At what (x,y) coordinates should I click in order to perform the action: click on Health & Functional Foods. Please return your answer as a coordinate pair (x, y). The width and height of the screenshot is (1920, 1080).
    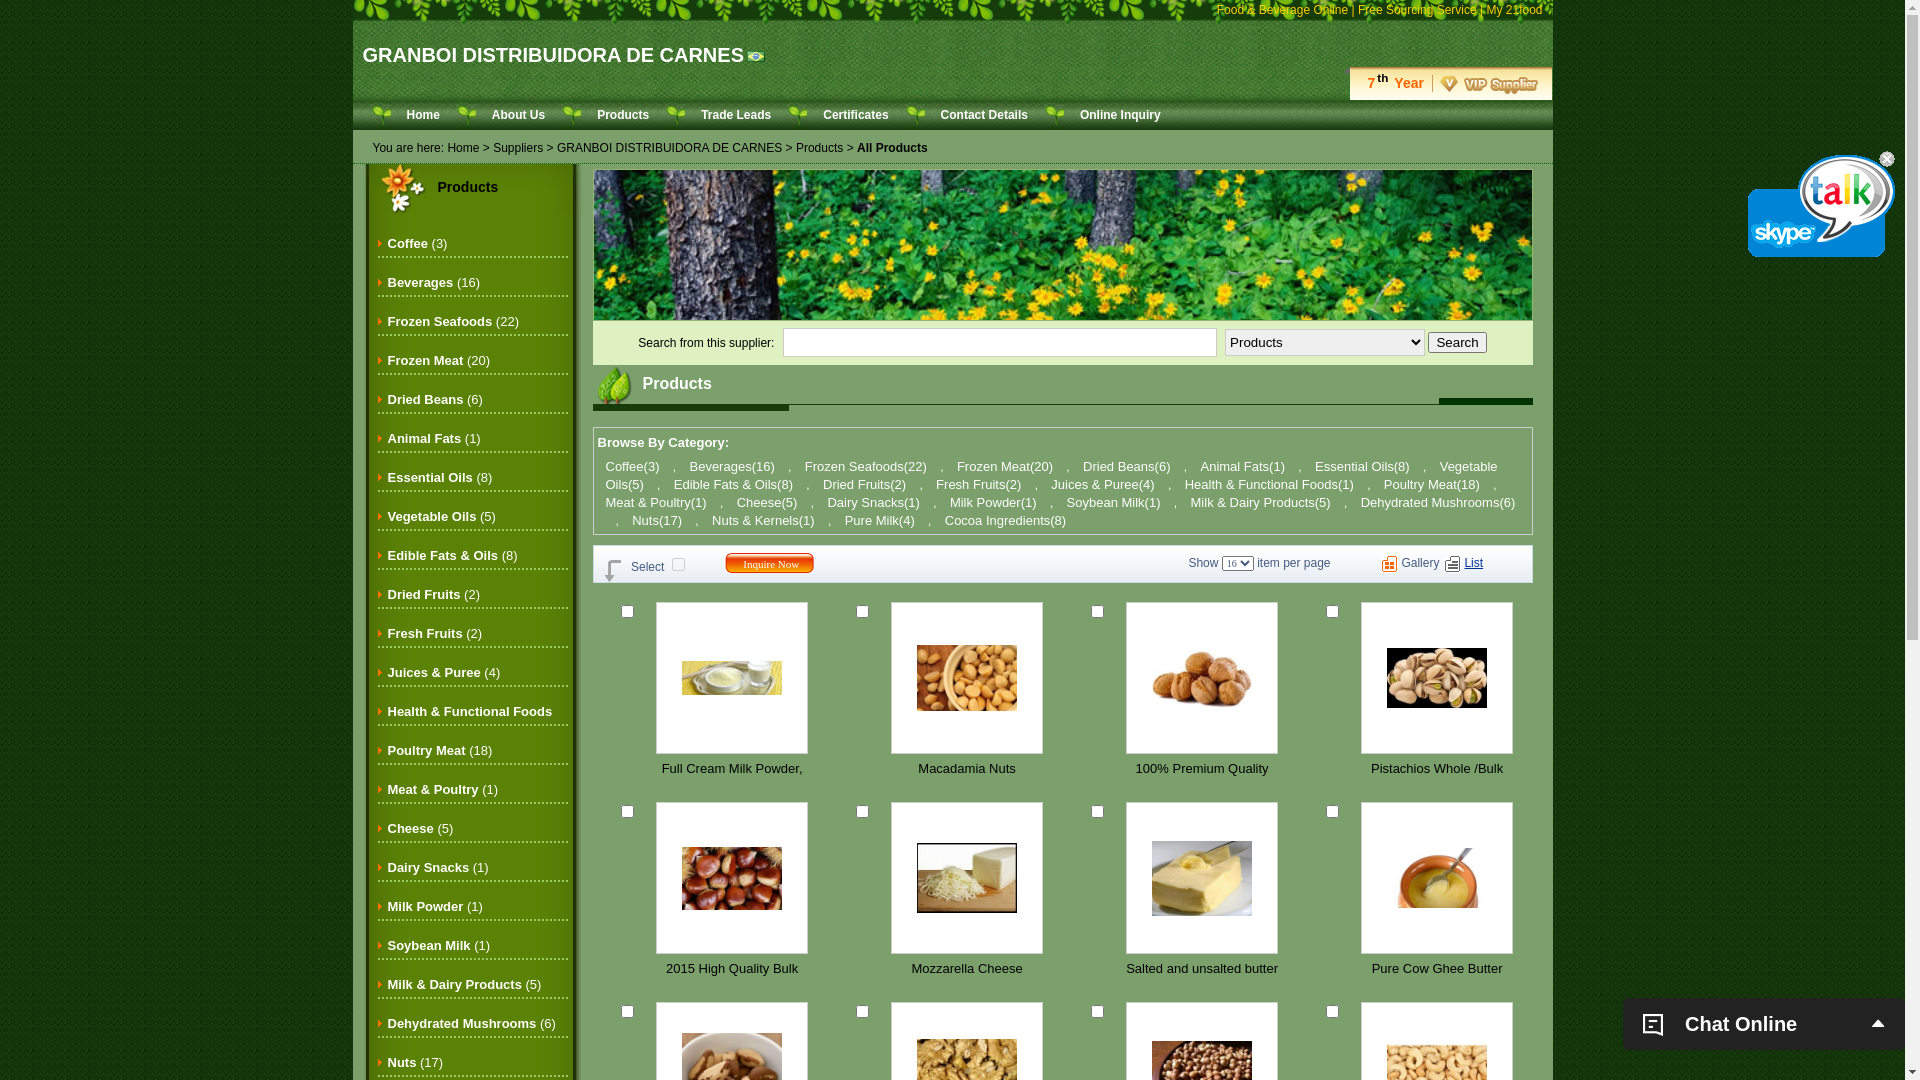
    Looking at the image, I should click on (470, 724).